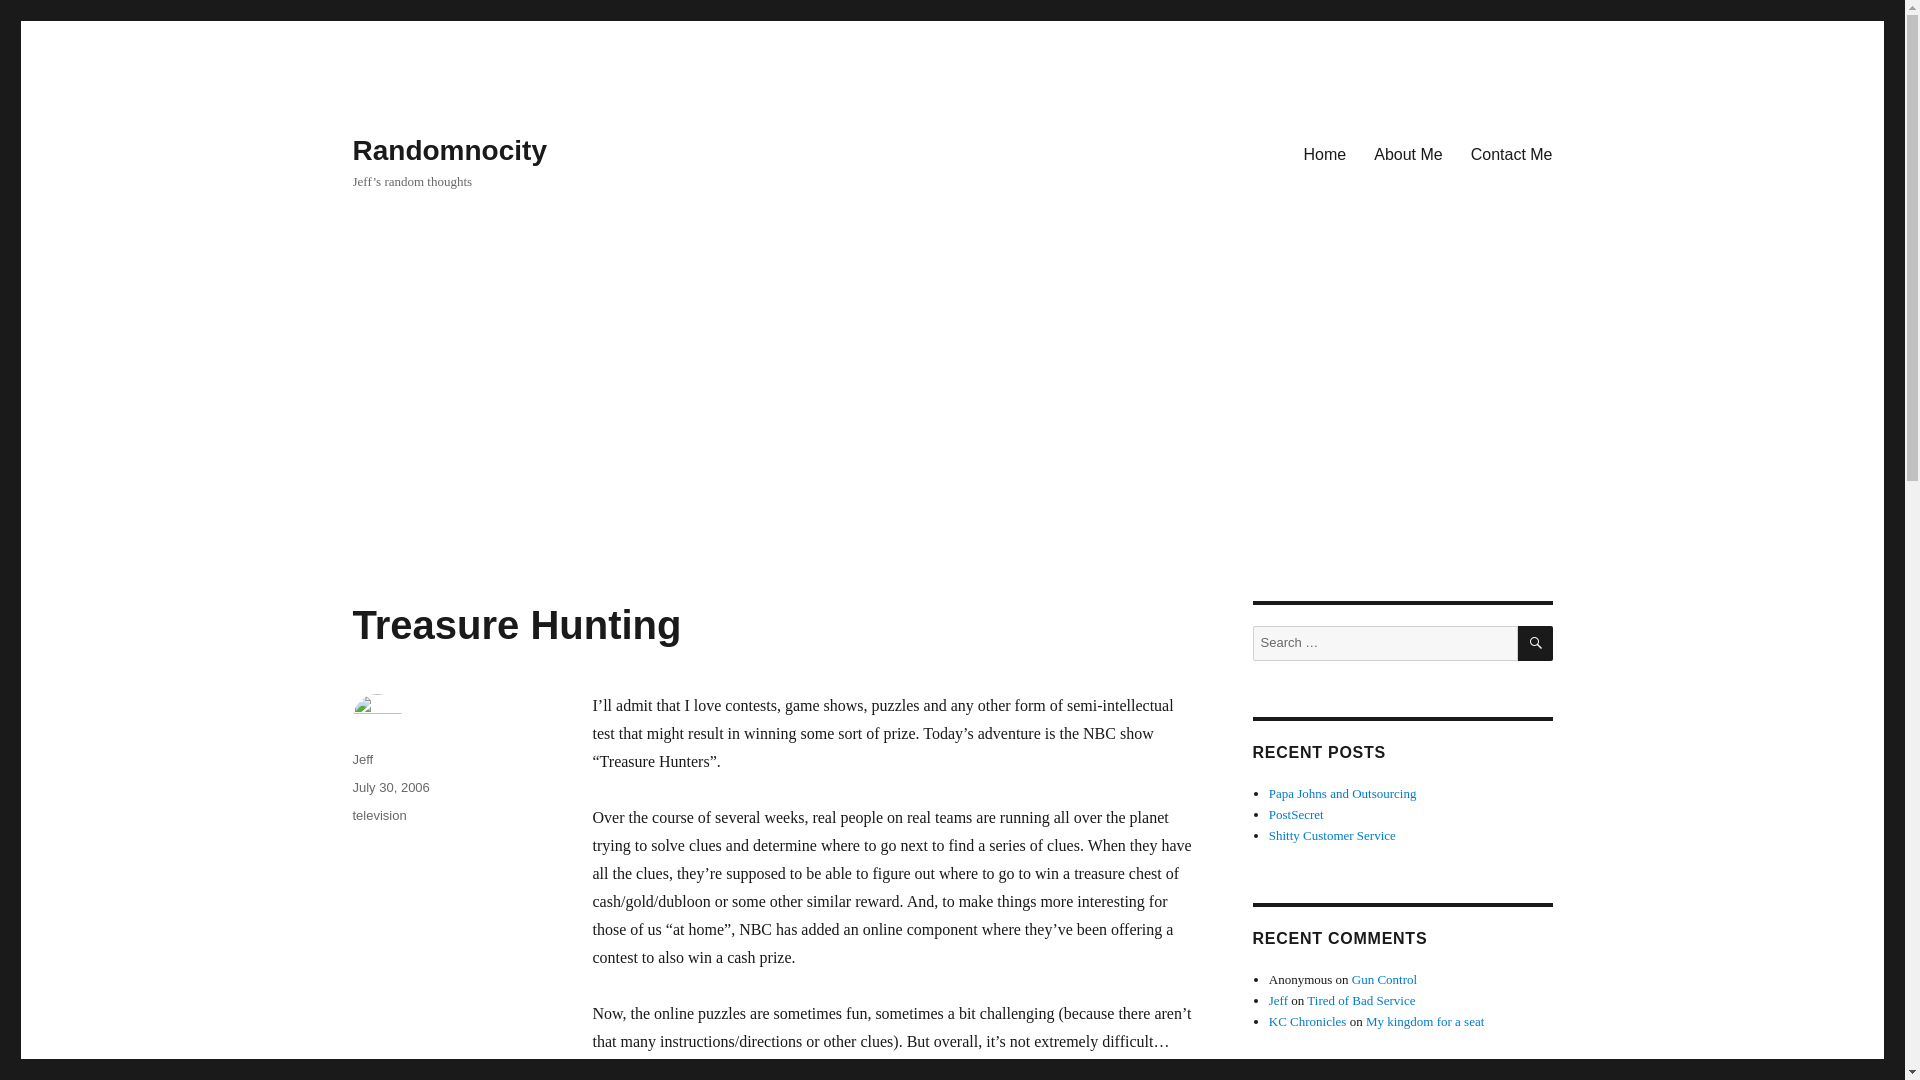 This screenshot has height=1080, width=1920. I want to click on Tired of Bad Service, so click(1361, 1000).